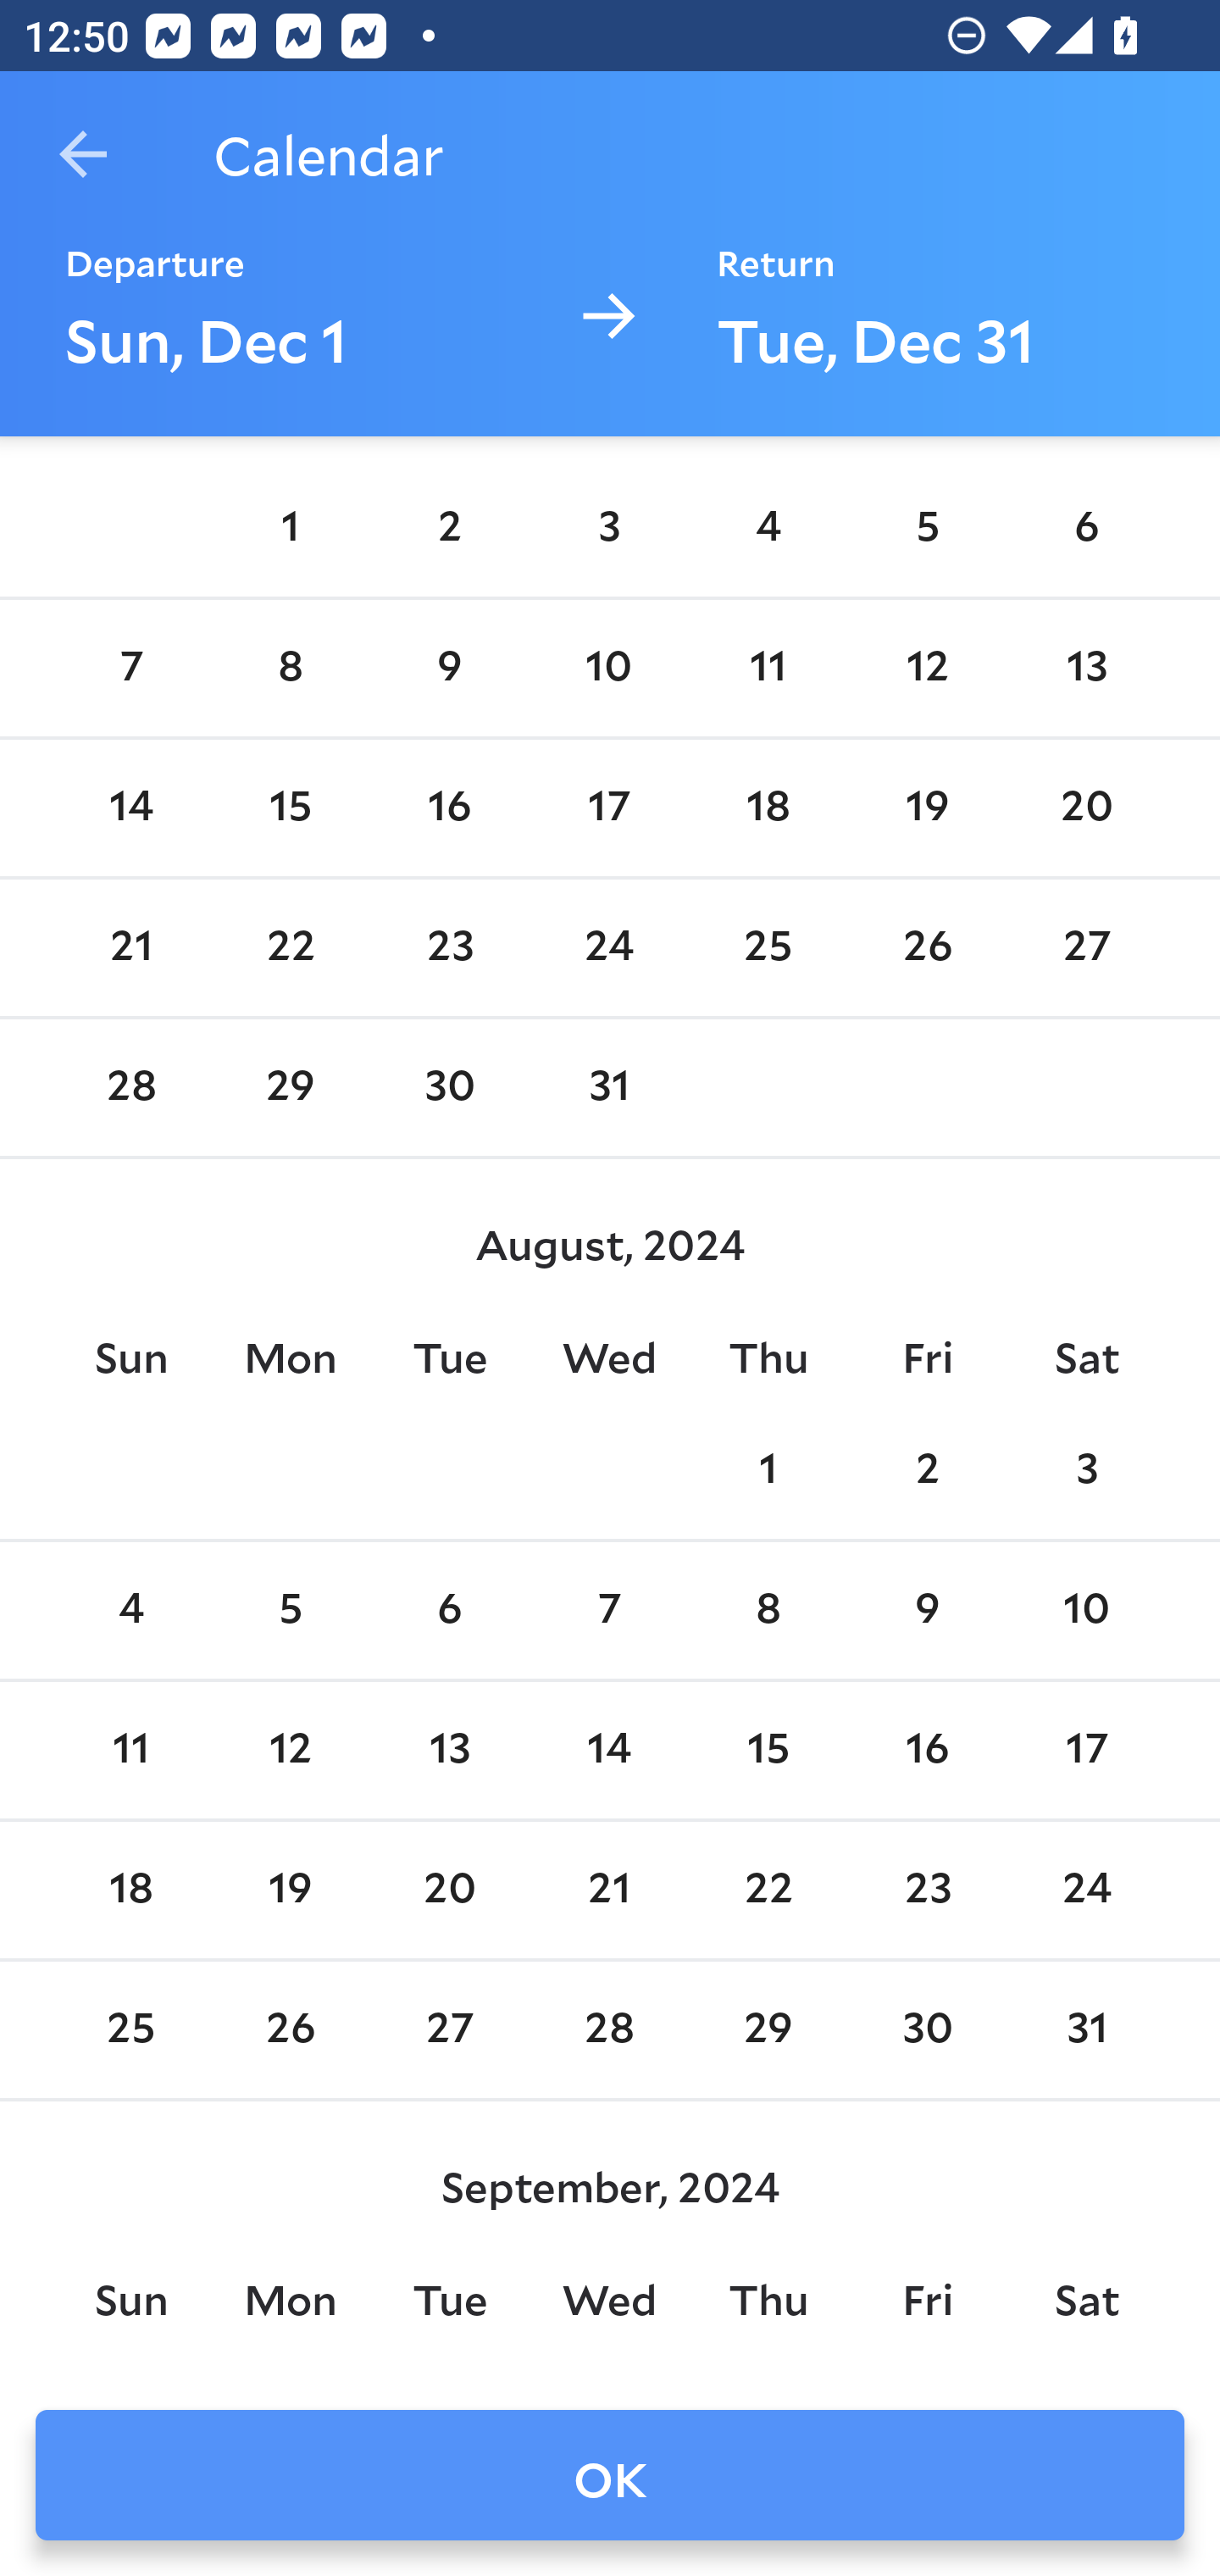  I want to click on 15, so click(768, 1752).